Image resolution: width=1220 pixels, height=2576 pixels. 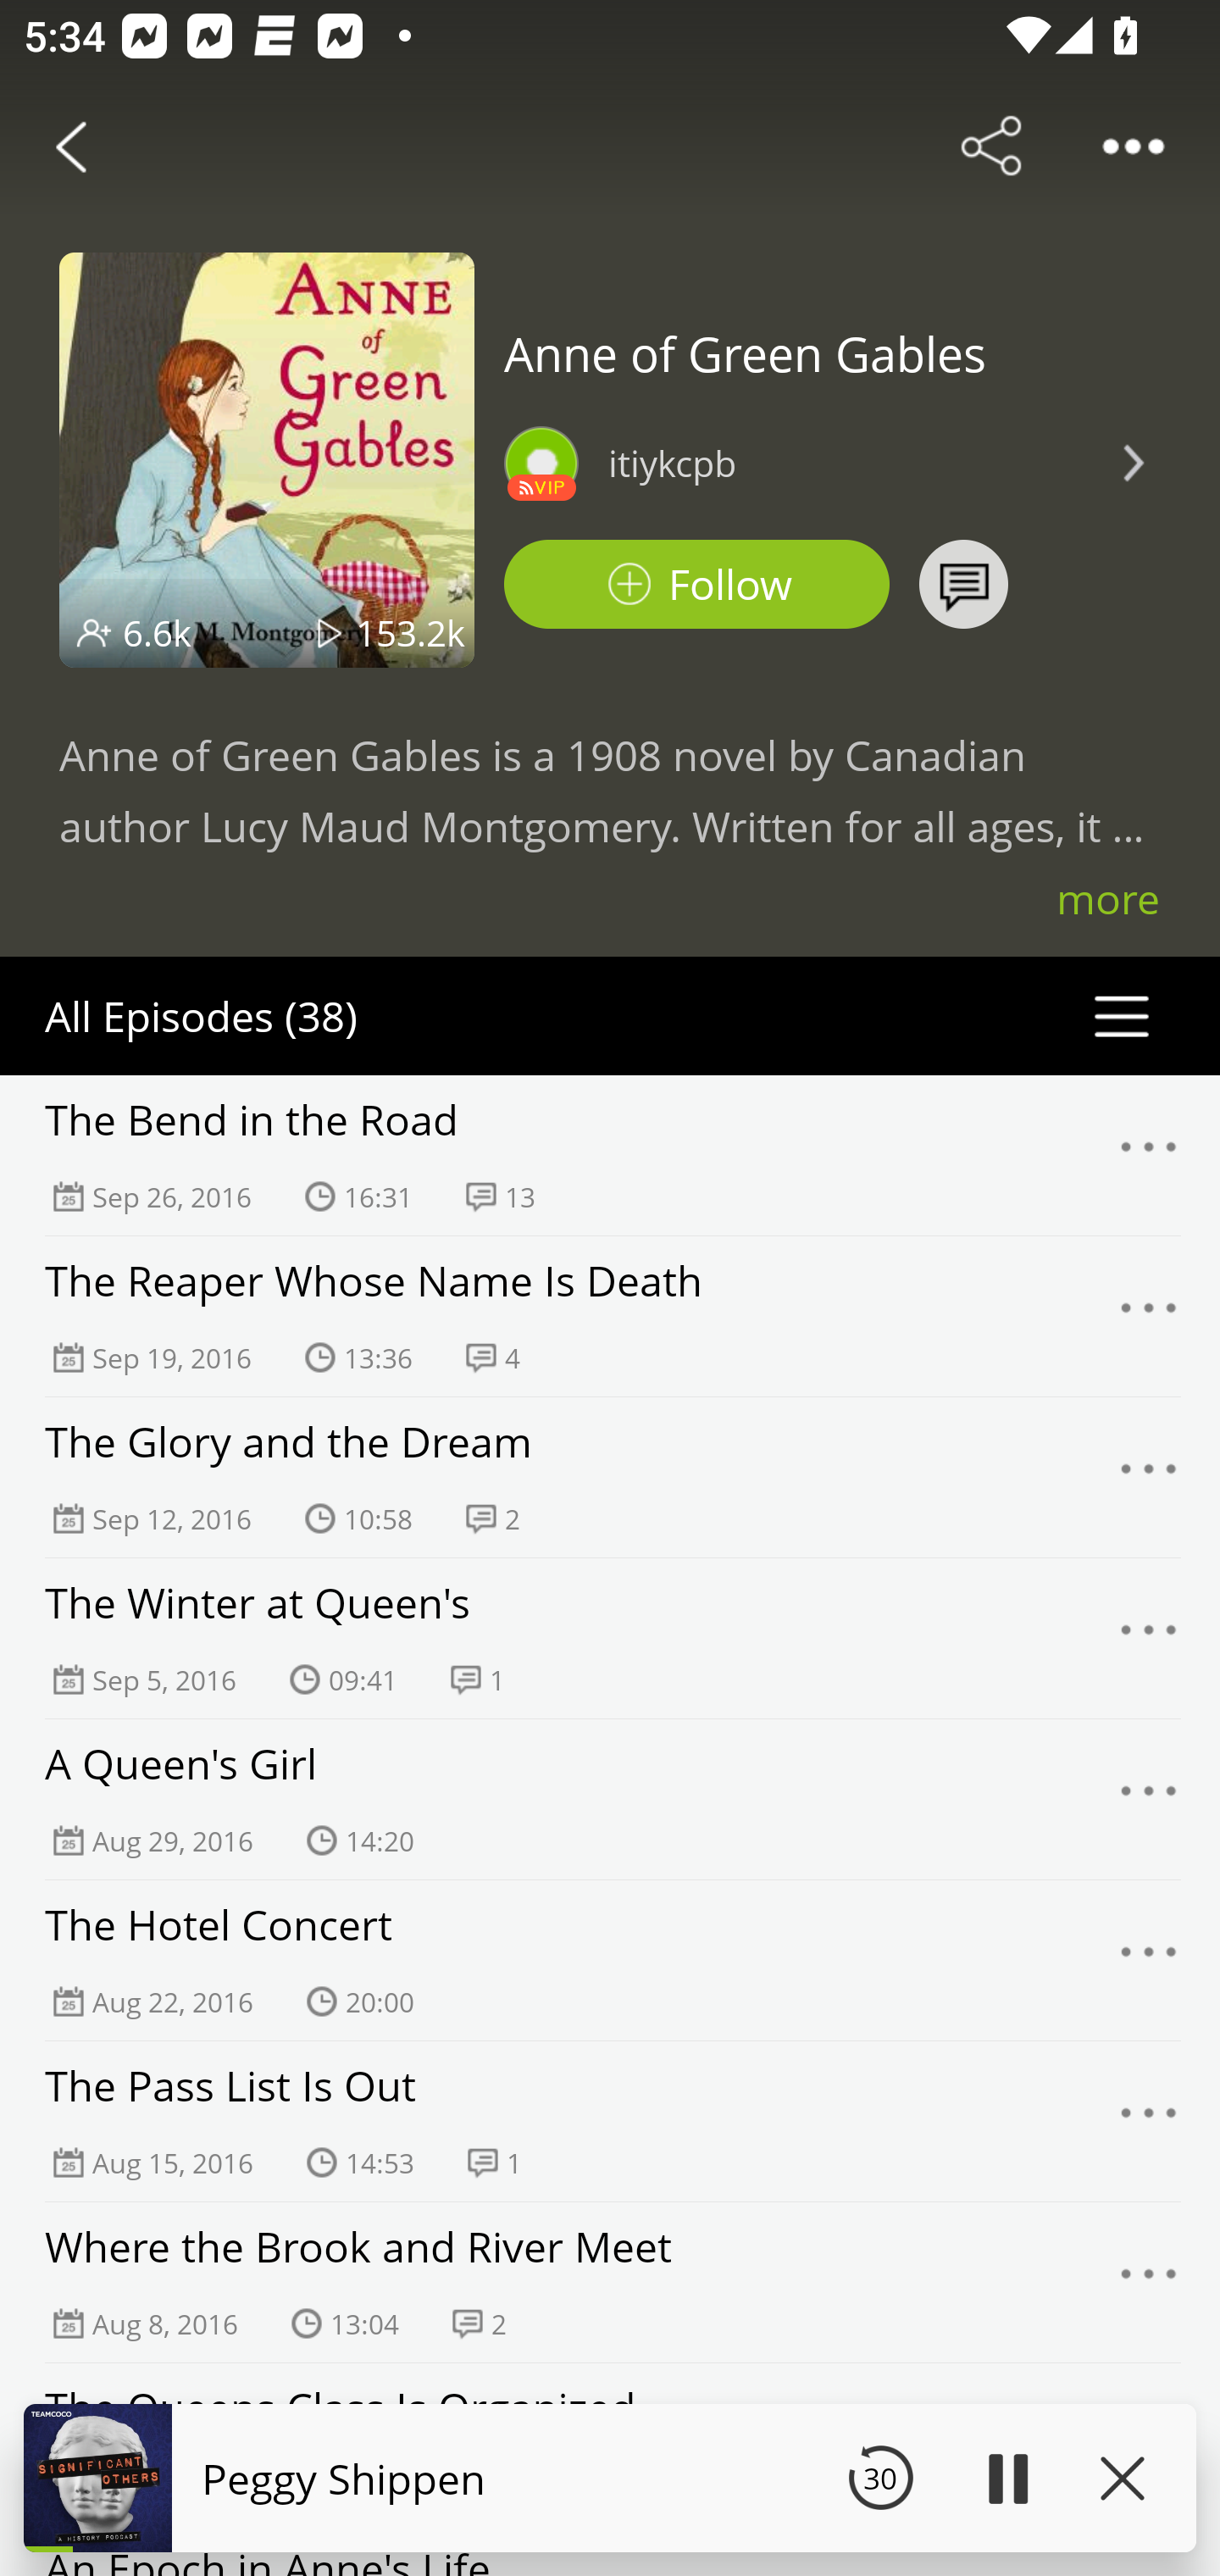 I want to click on Back, so click(x=71, y=146).